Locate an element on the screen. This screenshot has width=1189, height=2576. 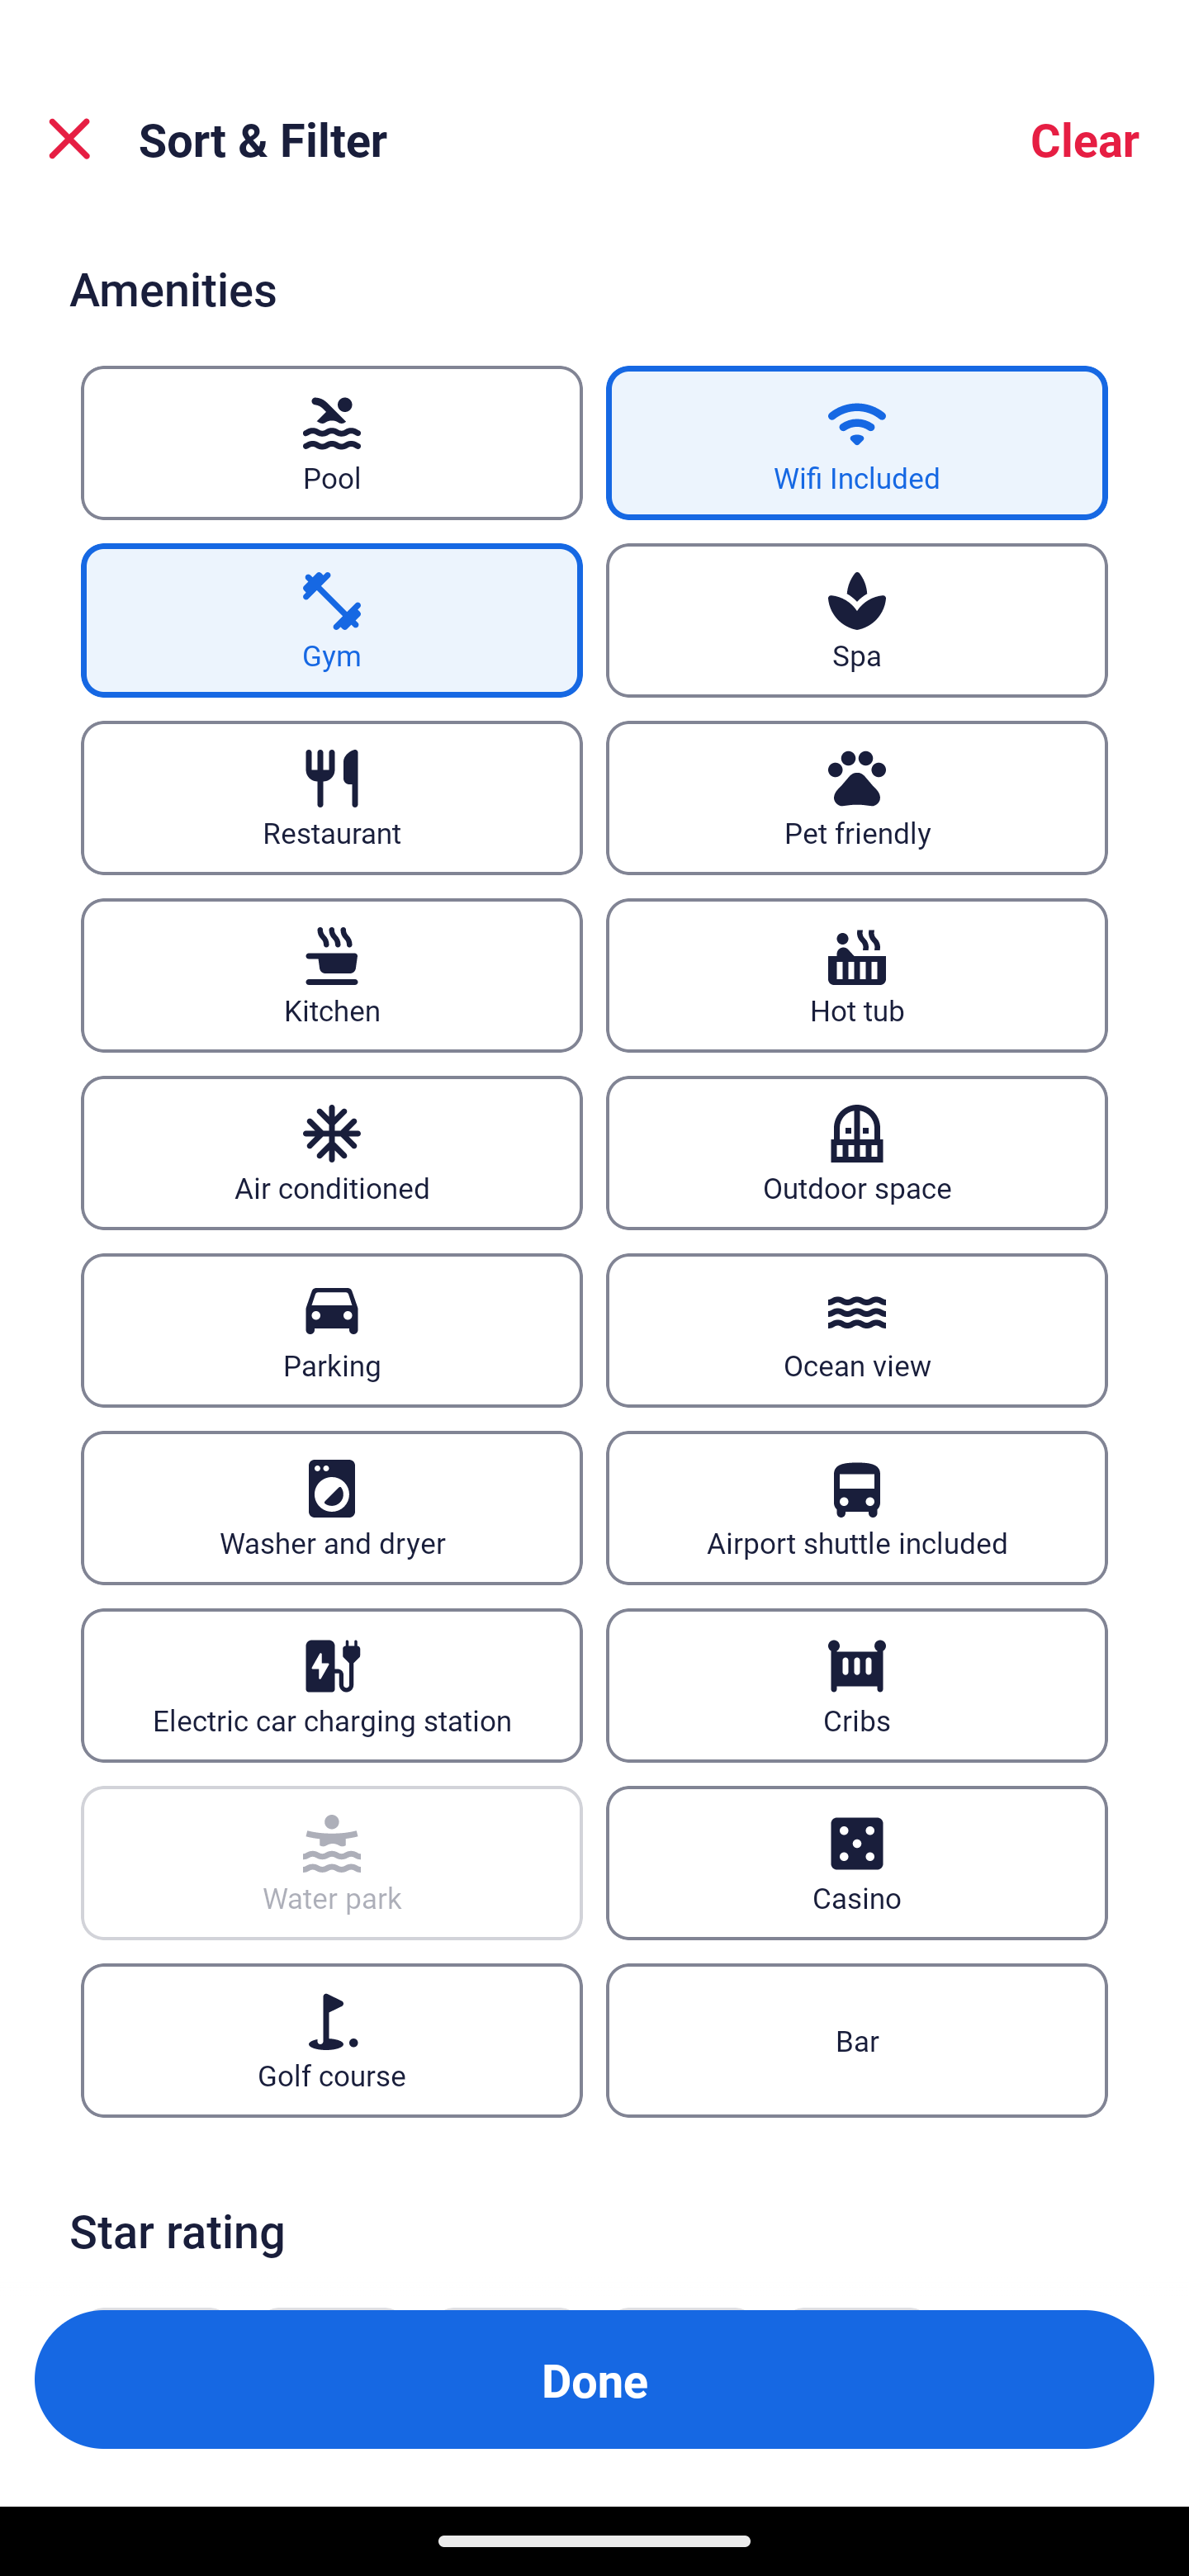
Hot tub is located at coordinates (857, 976).